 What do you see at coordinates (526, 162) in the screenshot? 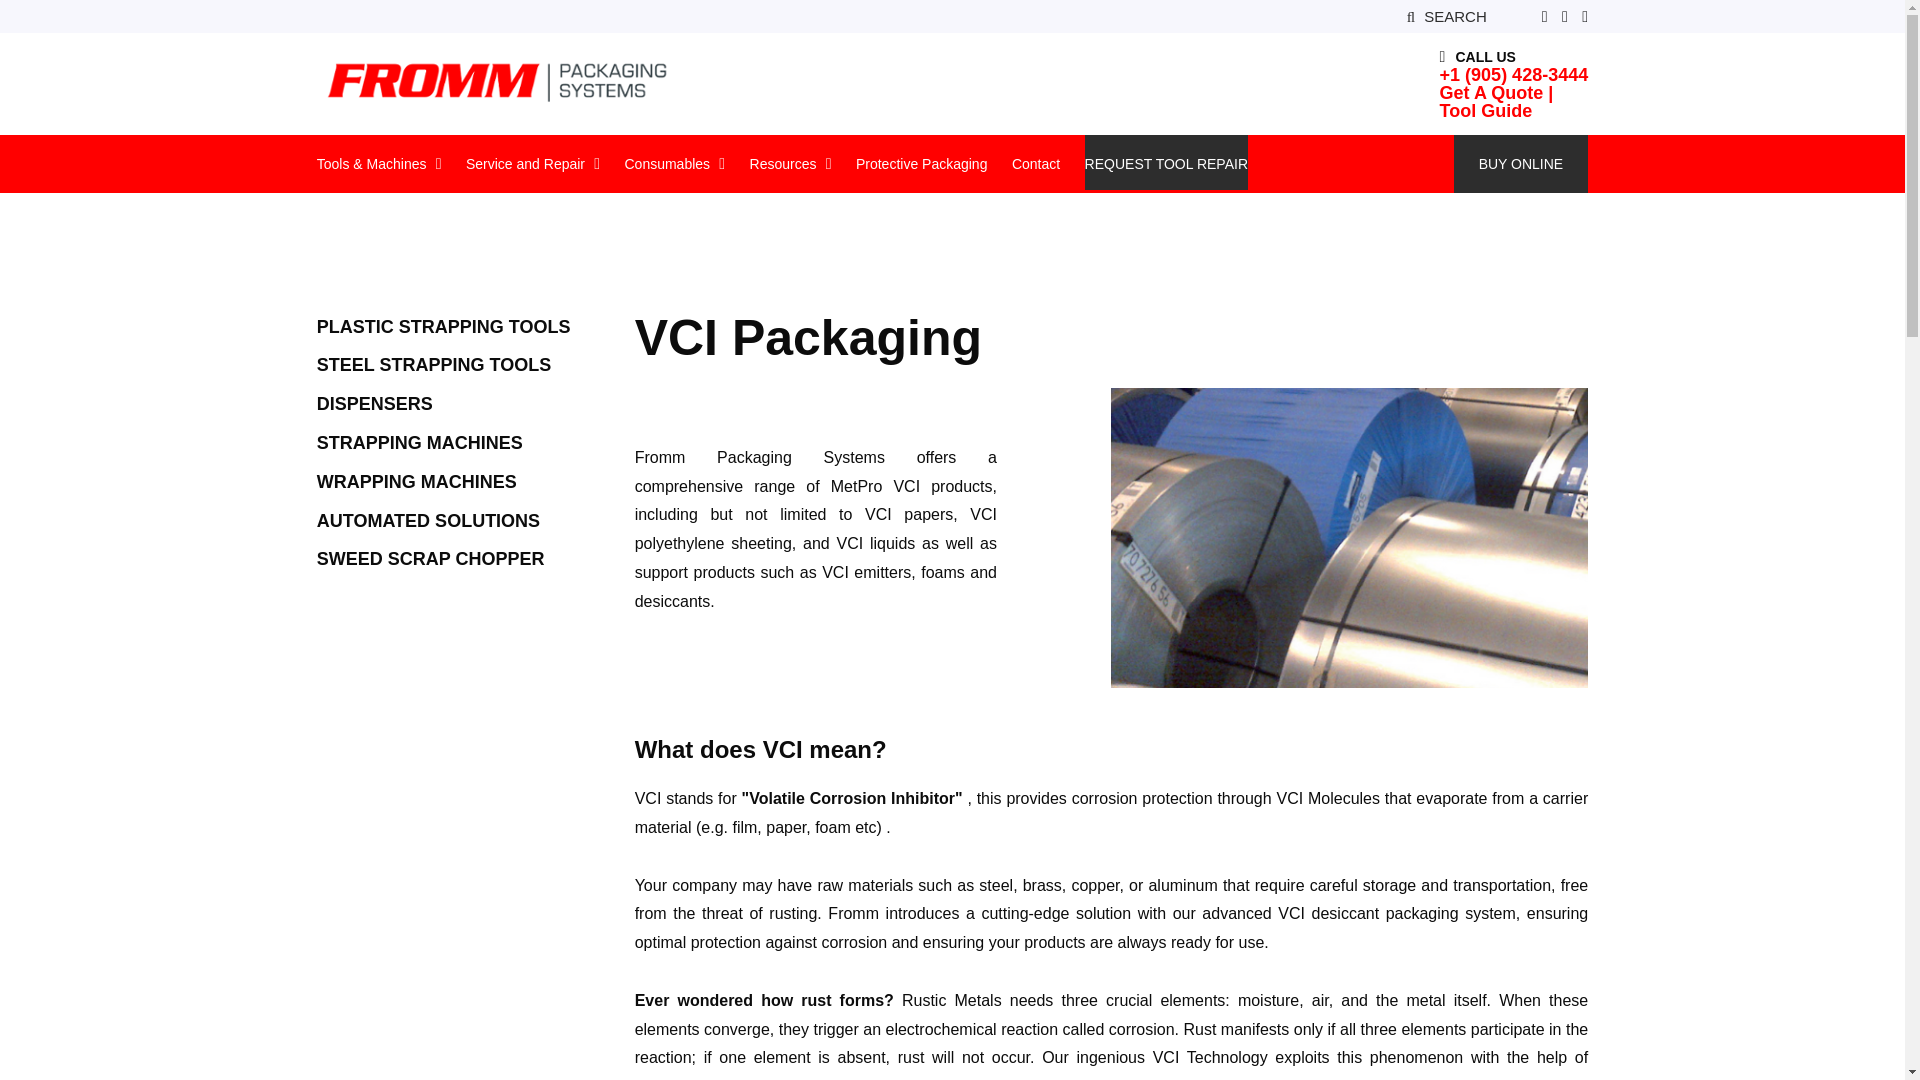
I see `Service and Repair` at bounding box center [526, 162].